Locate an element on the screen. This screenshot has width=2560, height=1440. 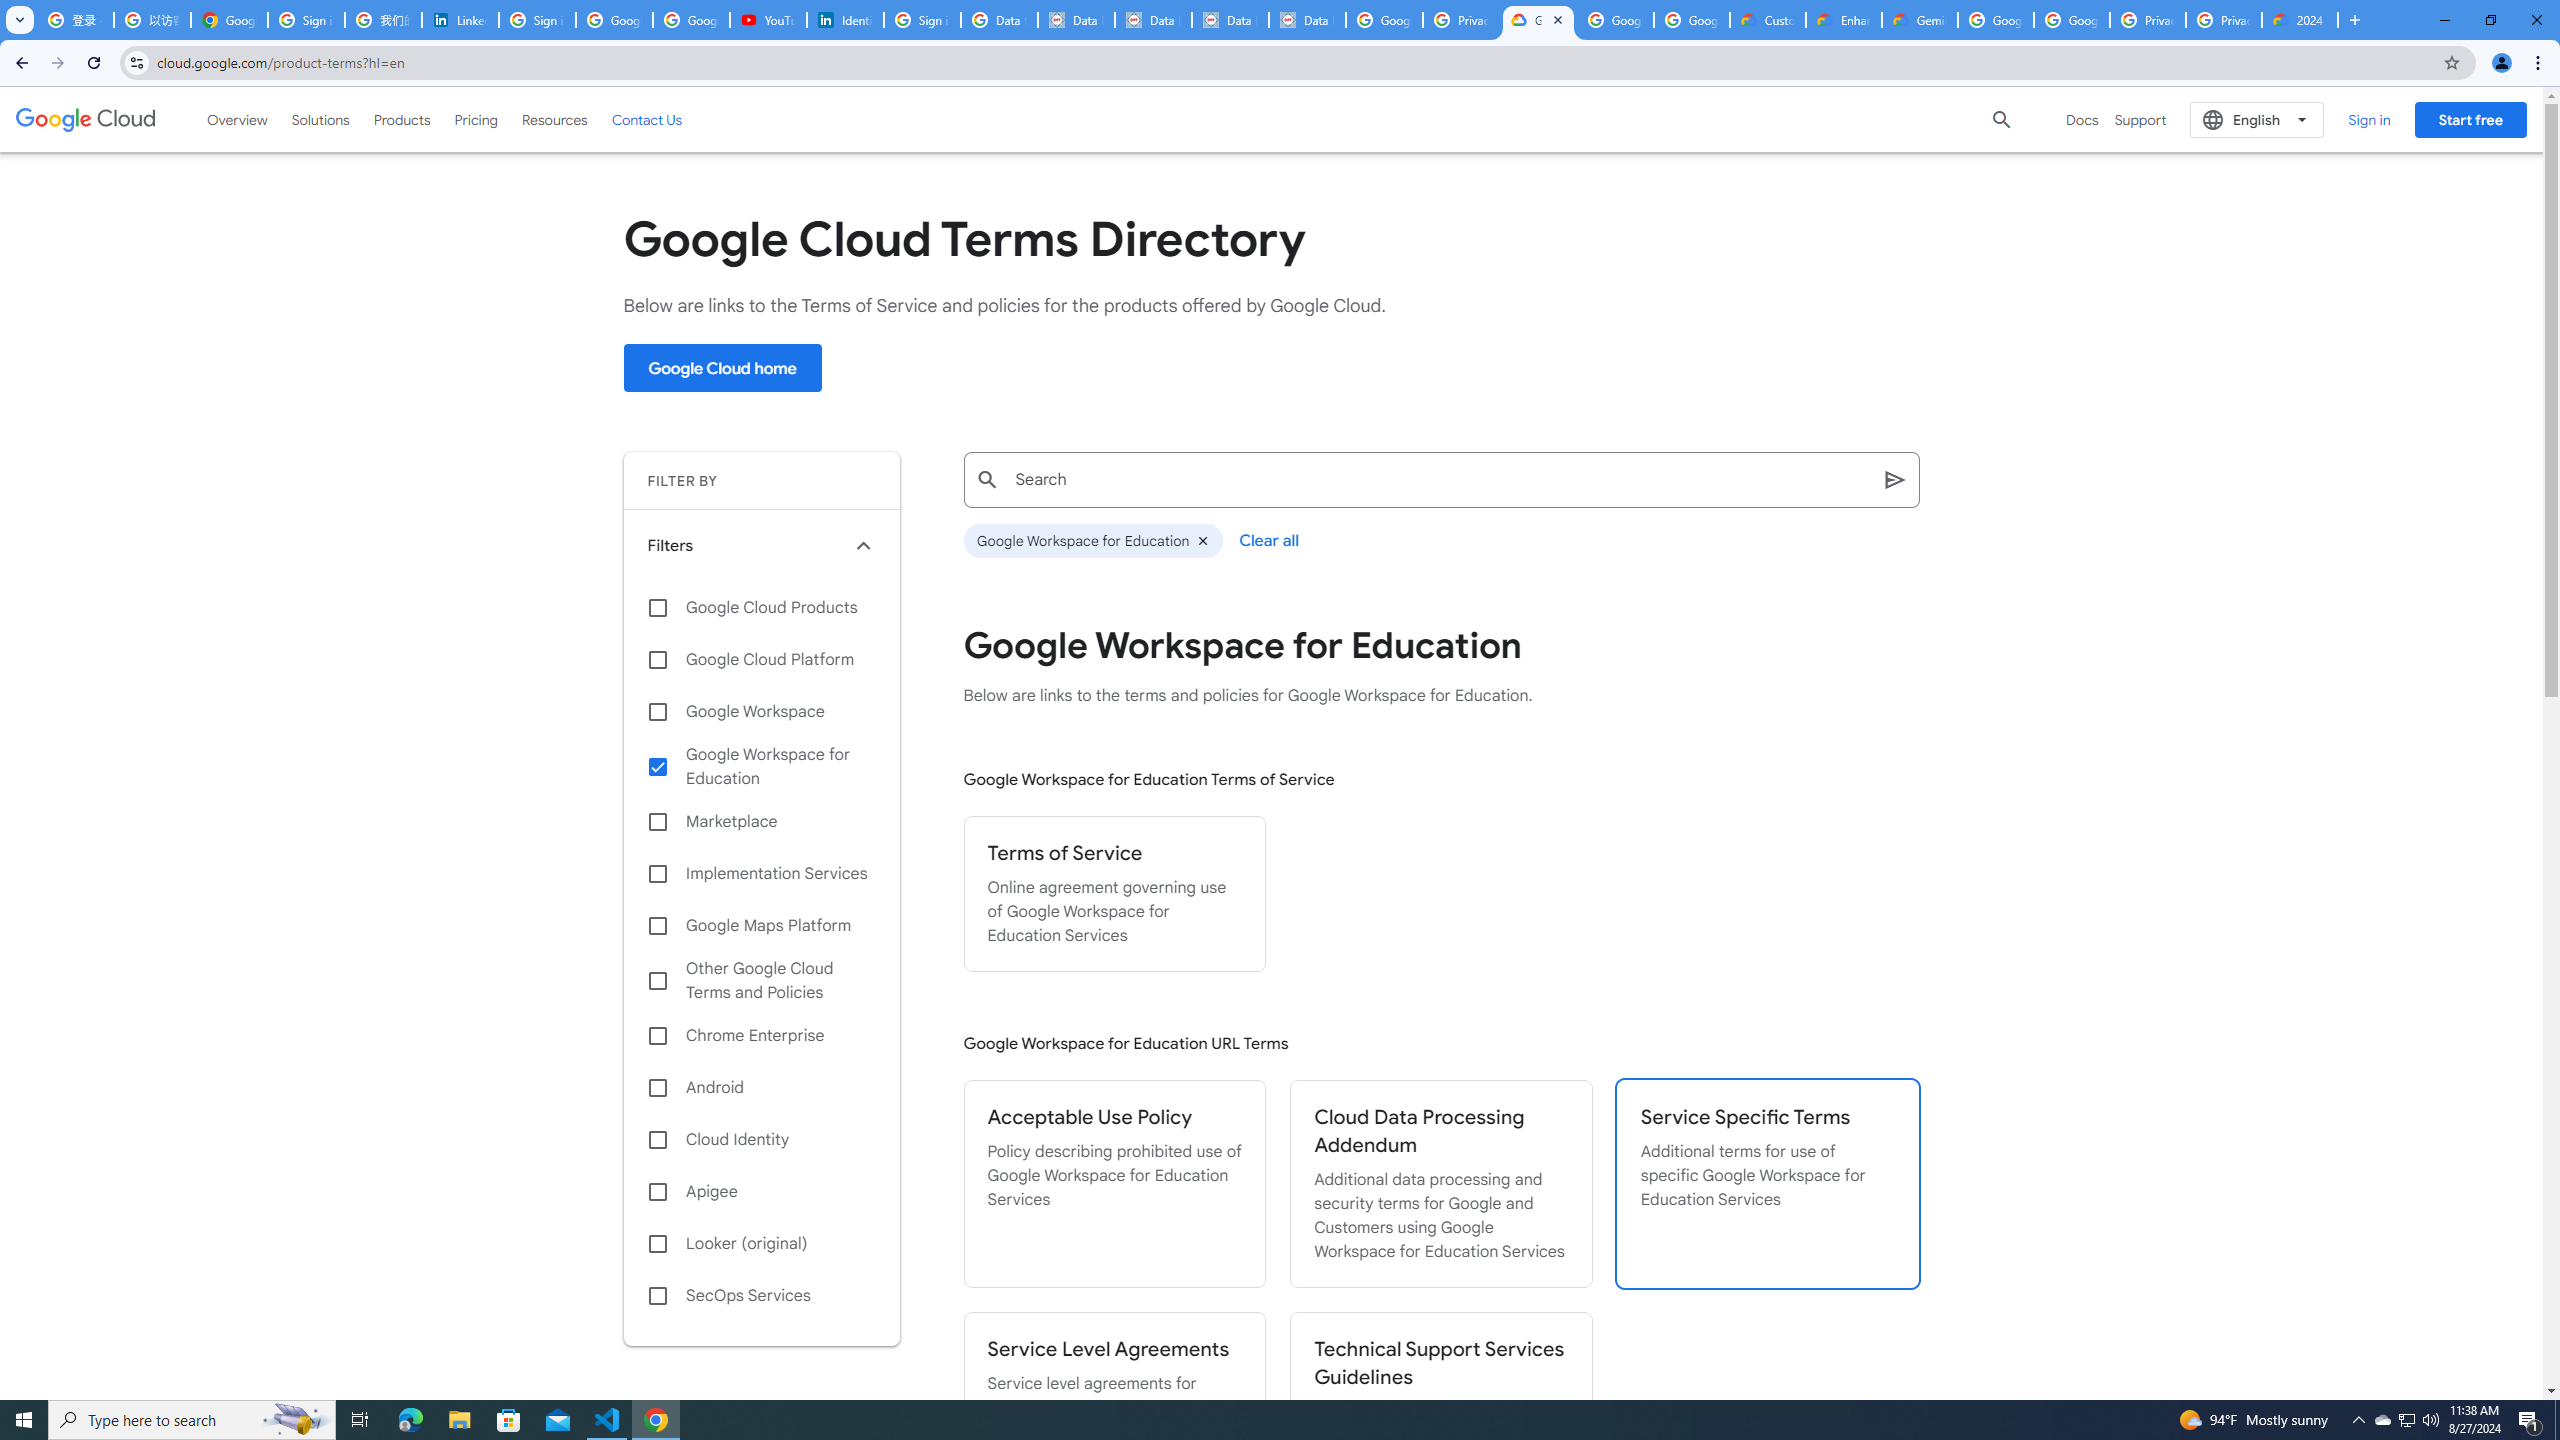
Apigee is located at coordinates (762, 1192).